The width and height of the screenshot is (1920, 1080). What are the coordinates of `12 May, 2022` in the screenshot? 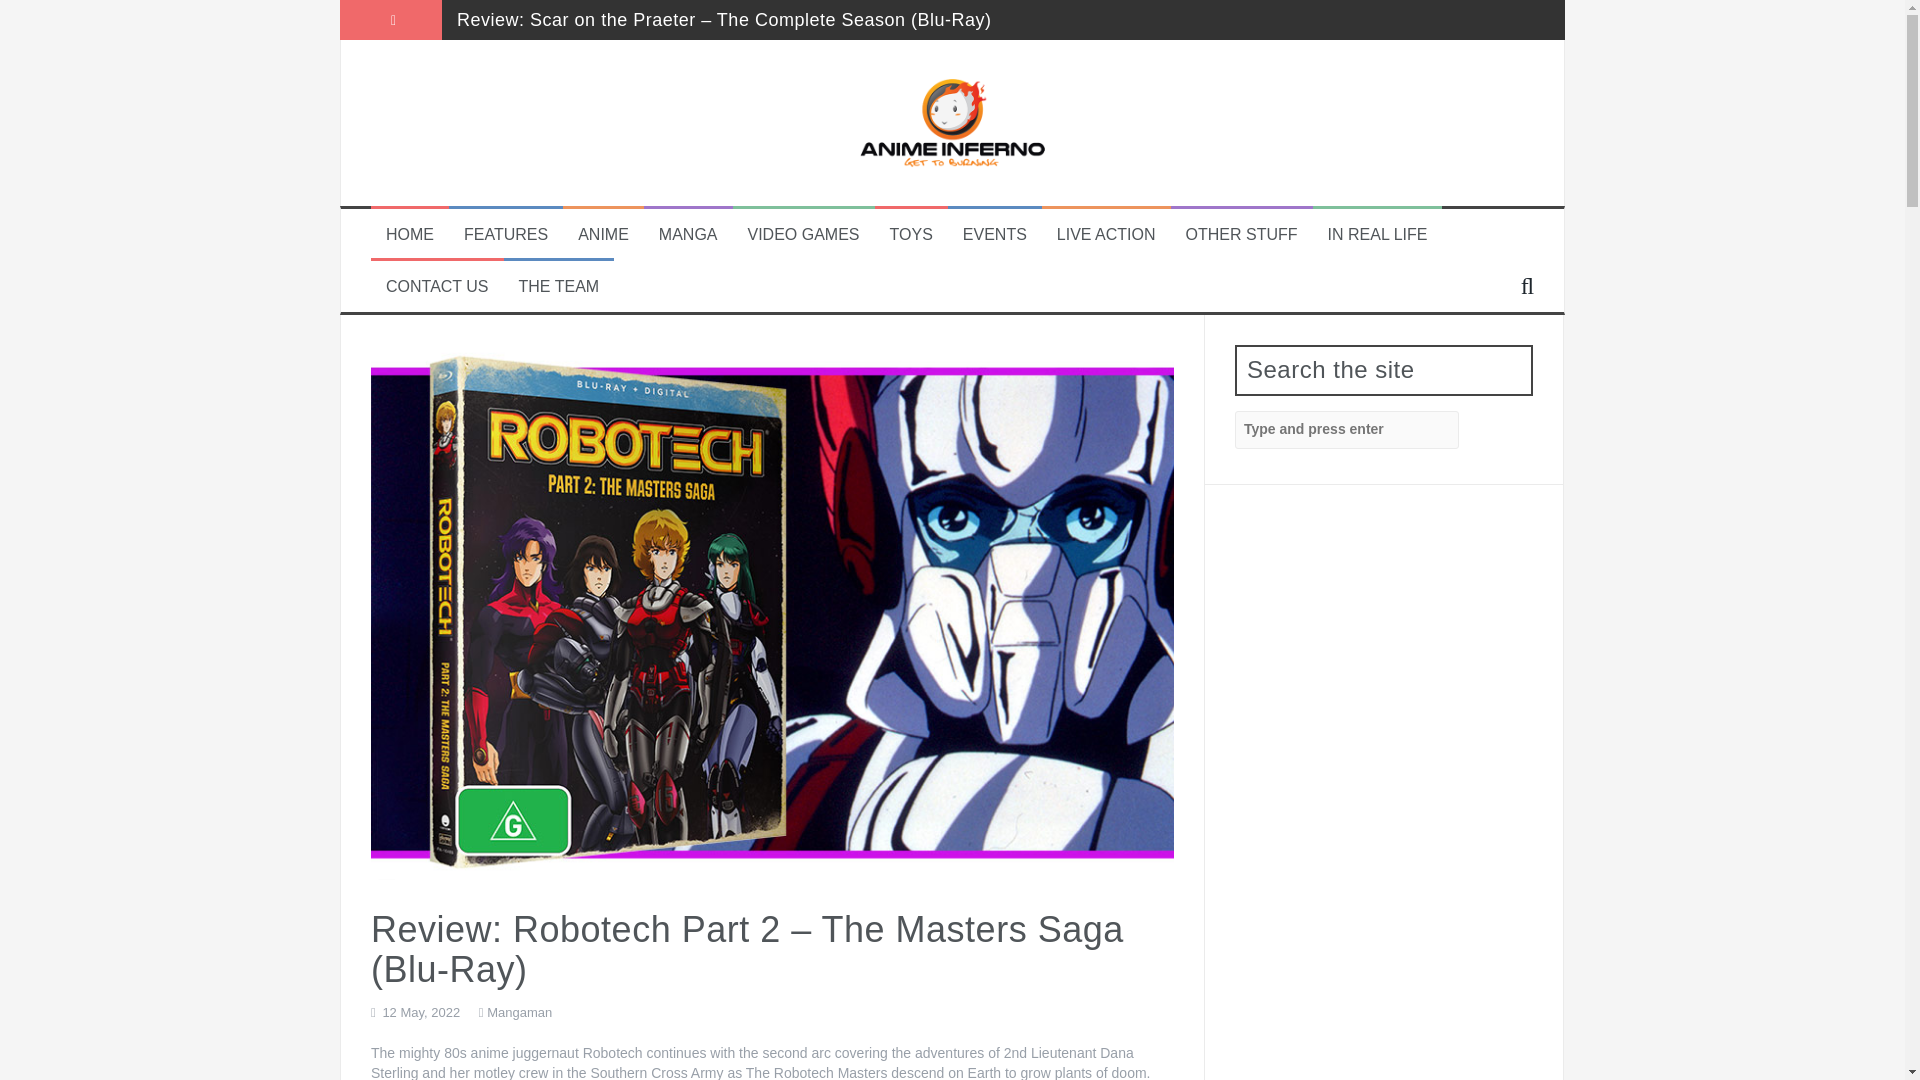 It's located at (421, 1012).